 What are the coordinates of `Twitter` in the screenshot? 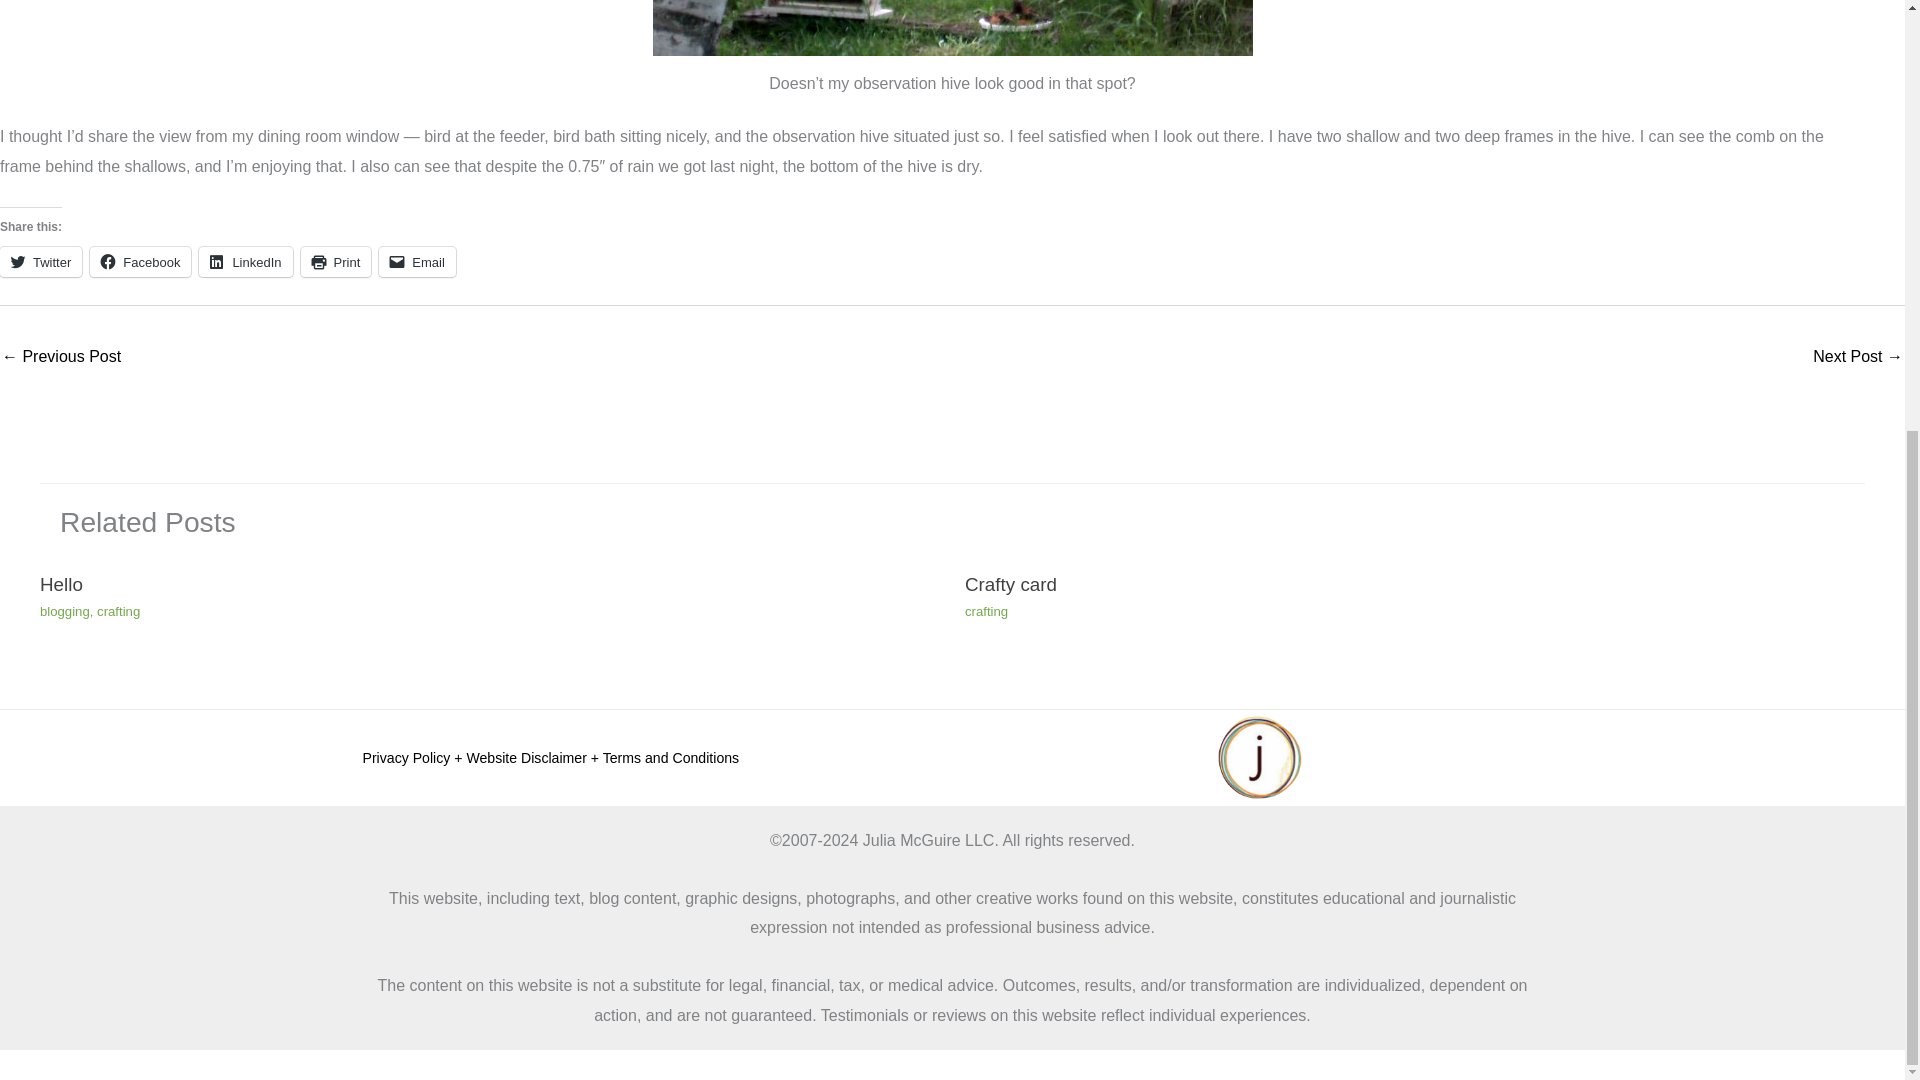 It's located at (41, 262).